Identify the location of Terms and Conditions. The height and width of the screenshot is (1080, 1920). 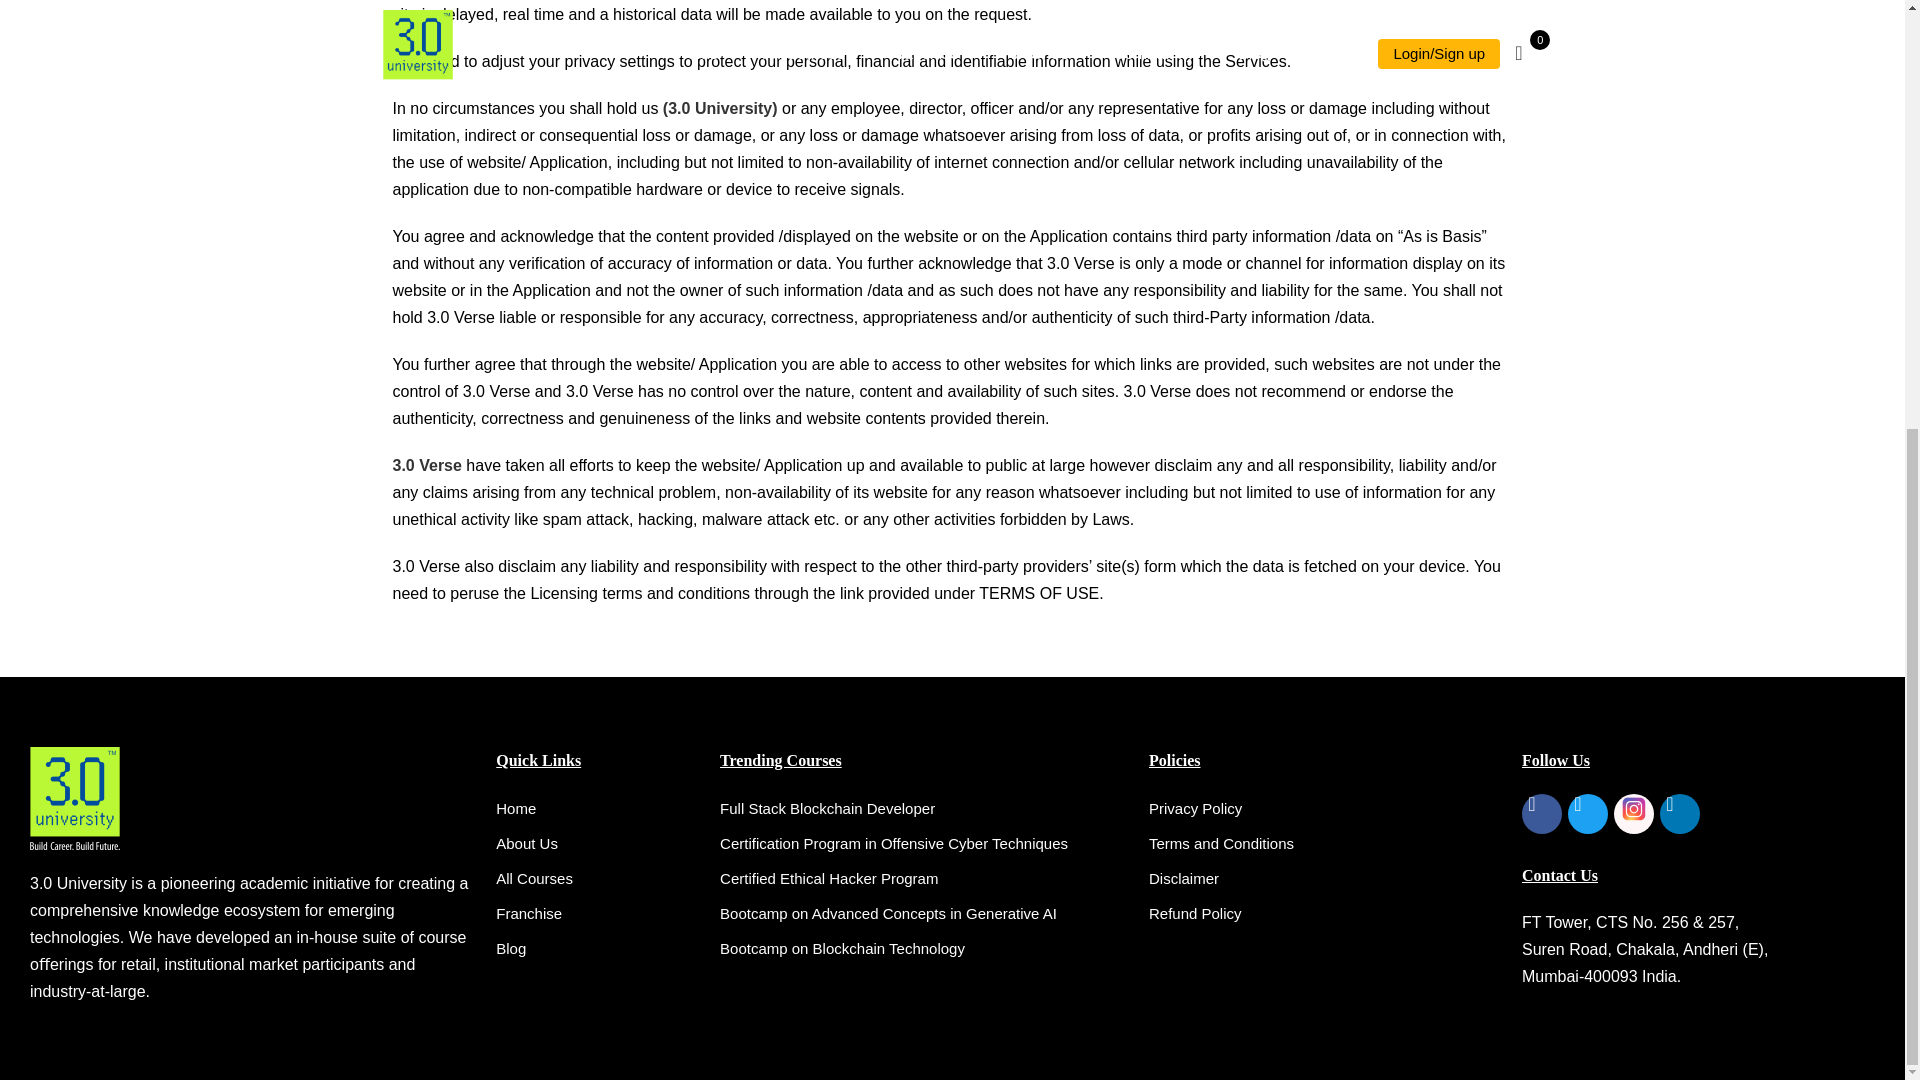
(1324, 844).